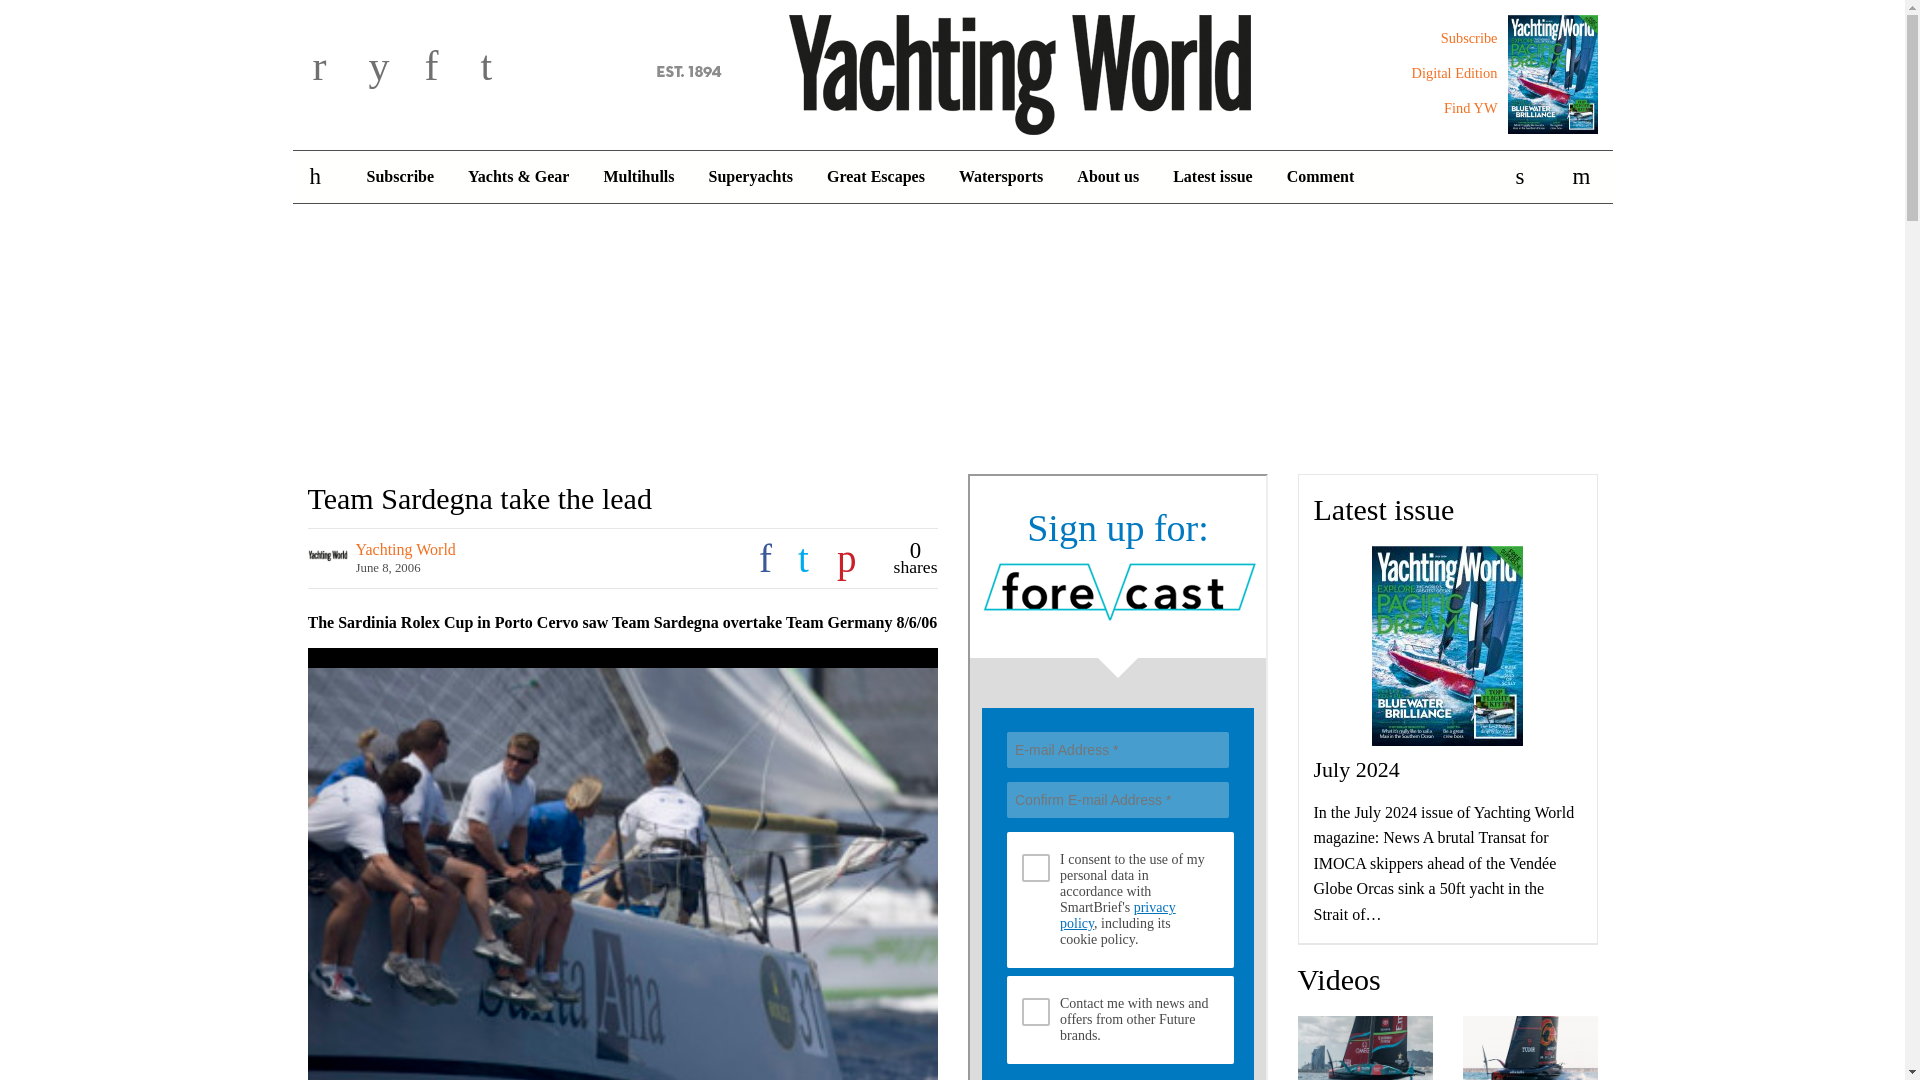 The image size is (1920, 1080). I want to click on Yachting World's Profile, so click(406, 550).